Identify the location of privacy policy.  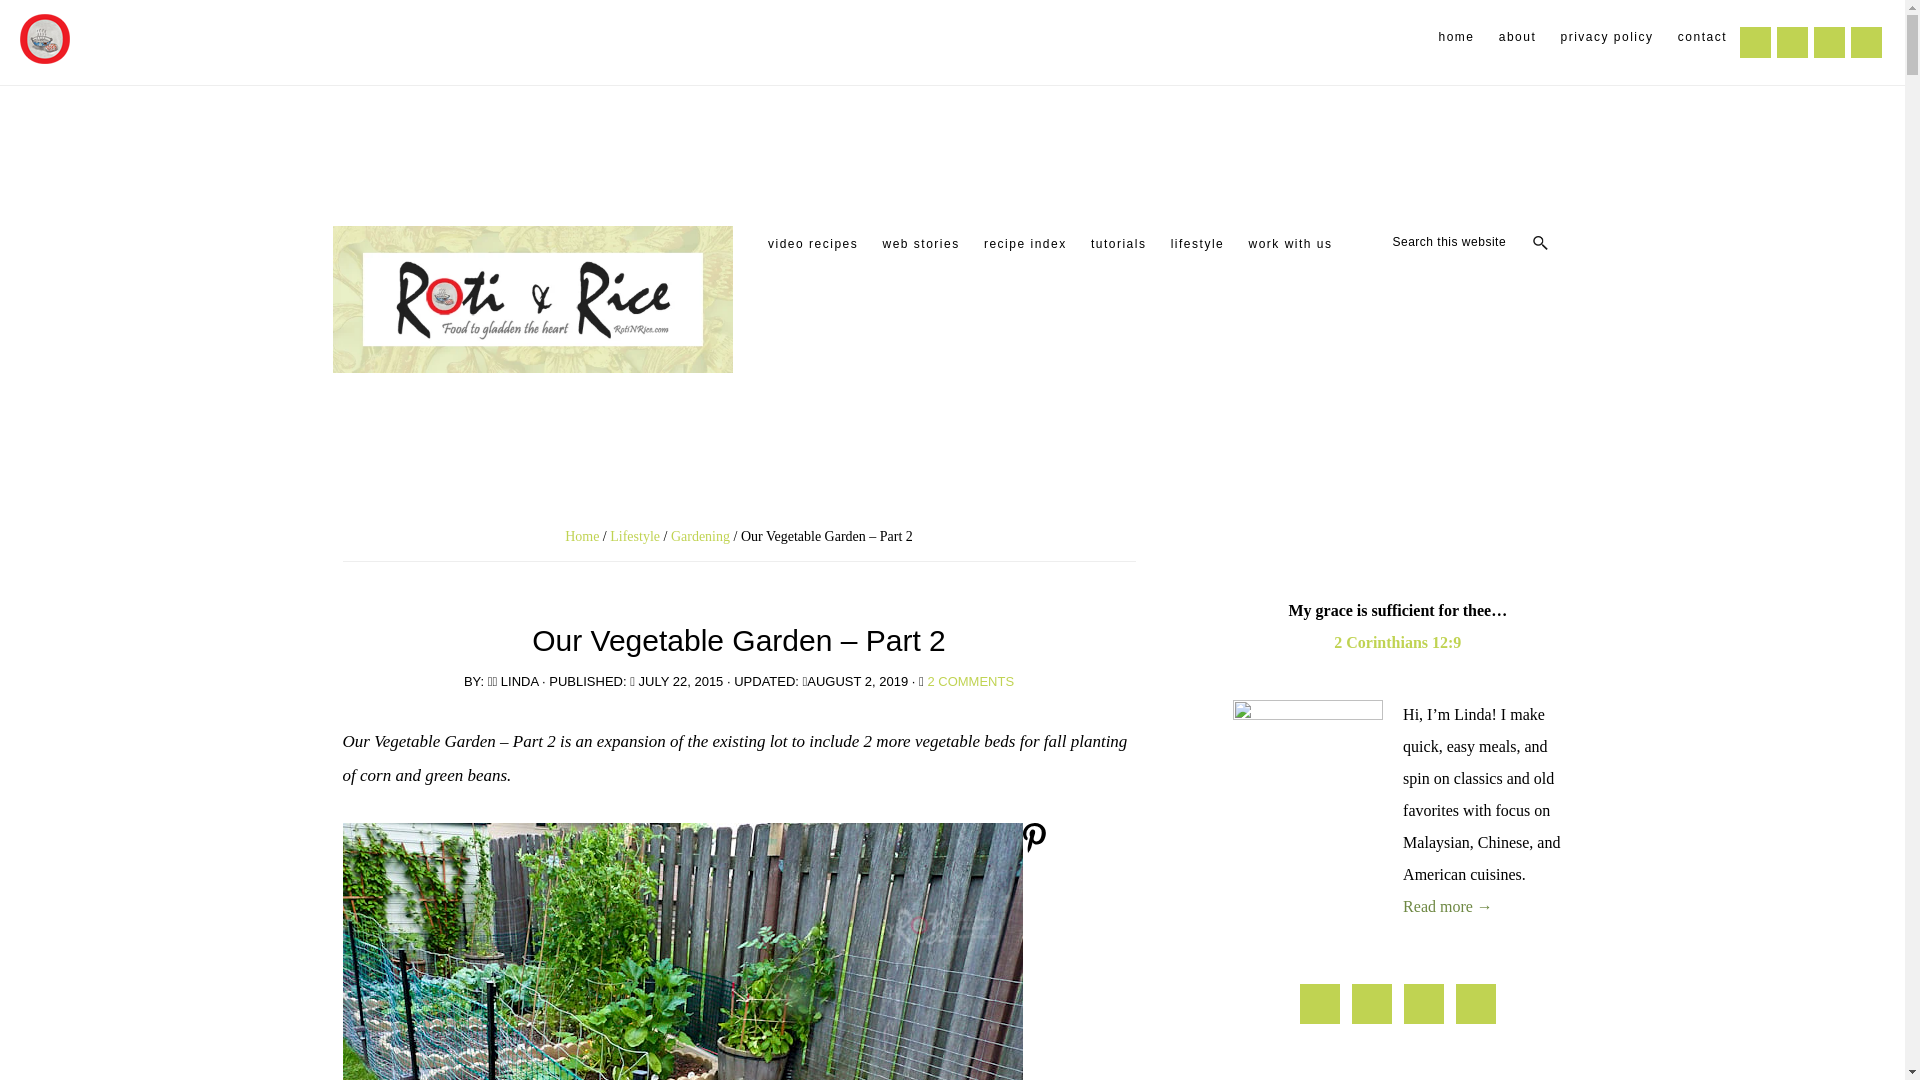
(1608, 37).